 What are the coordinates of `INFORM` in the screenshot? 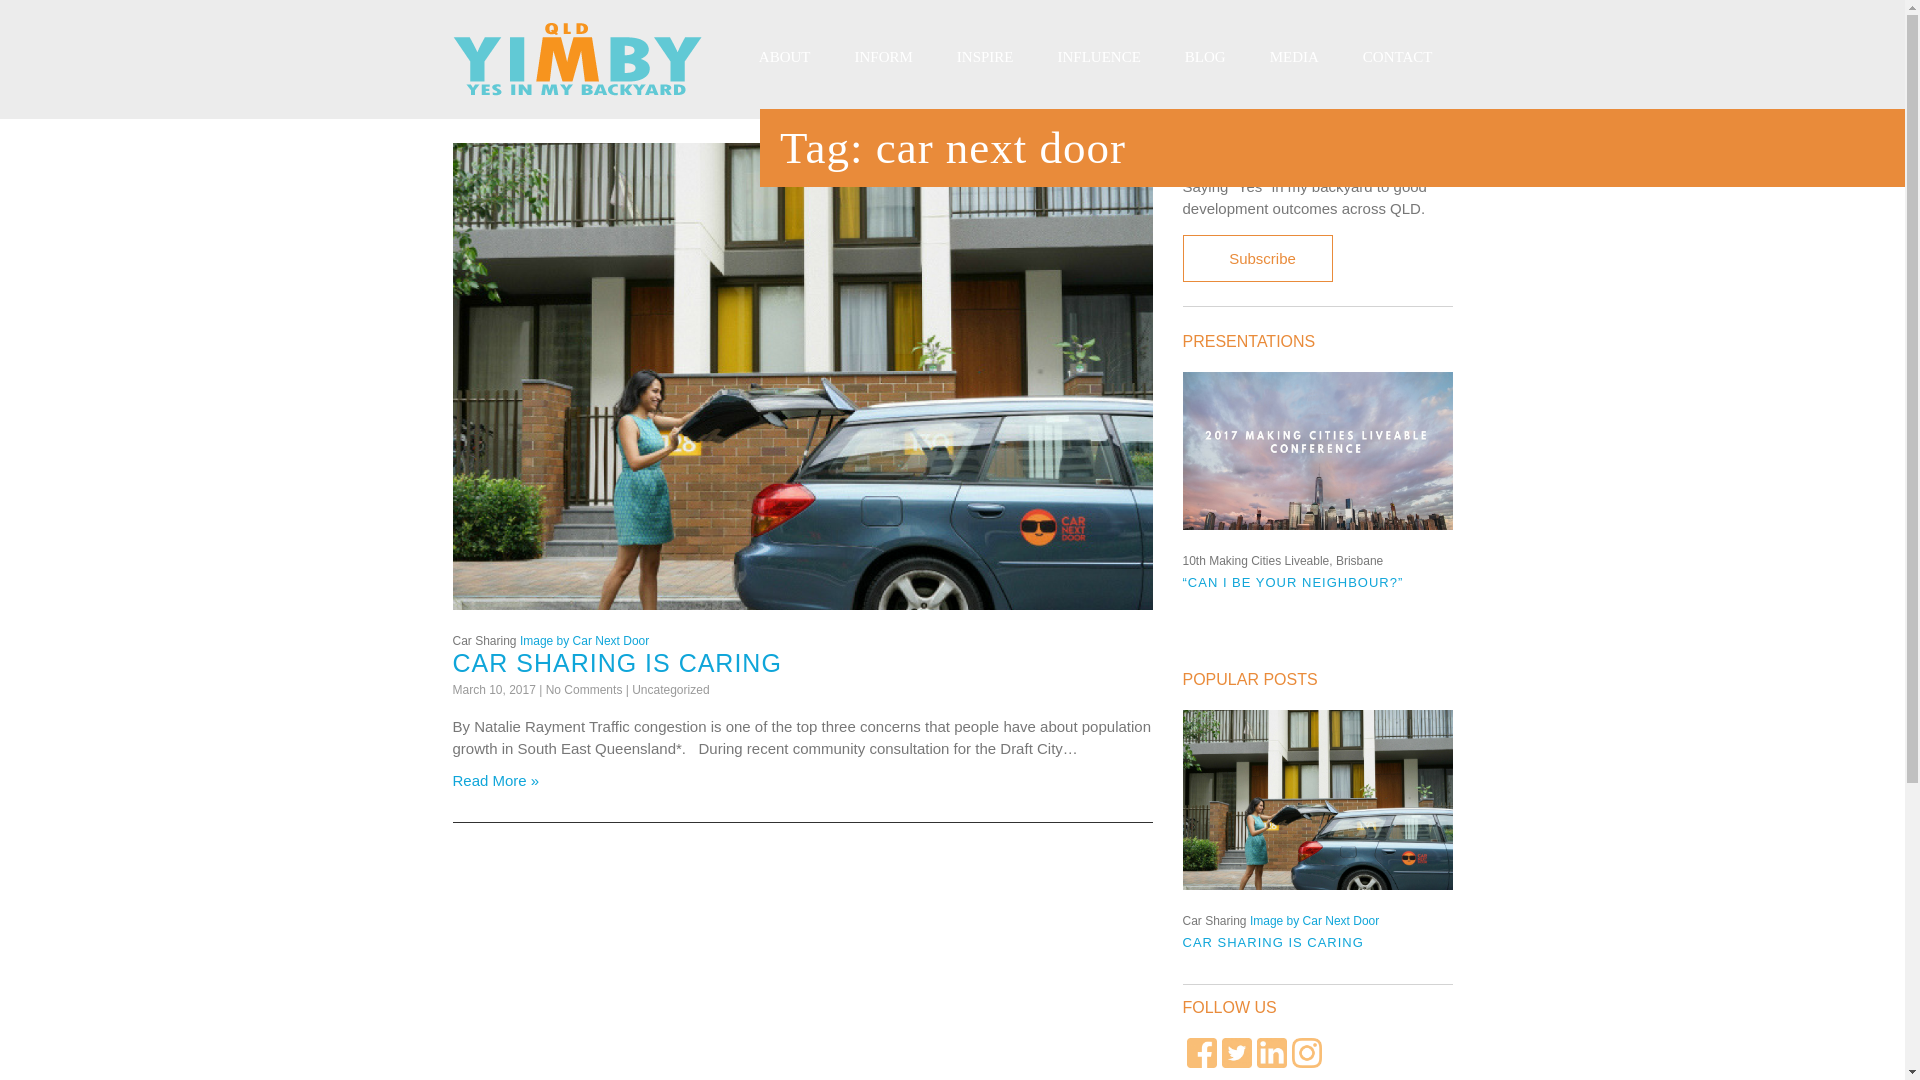 It's located at (882, 56).